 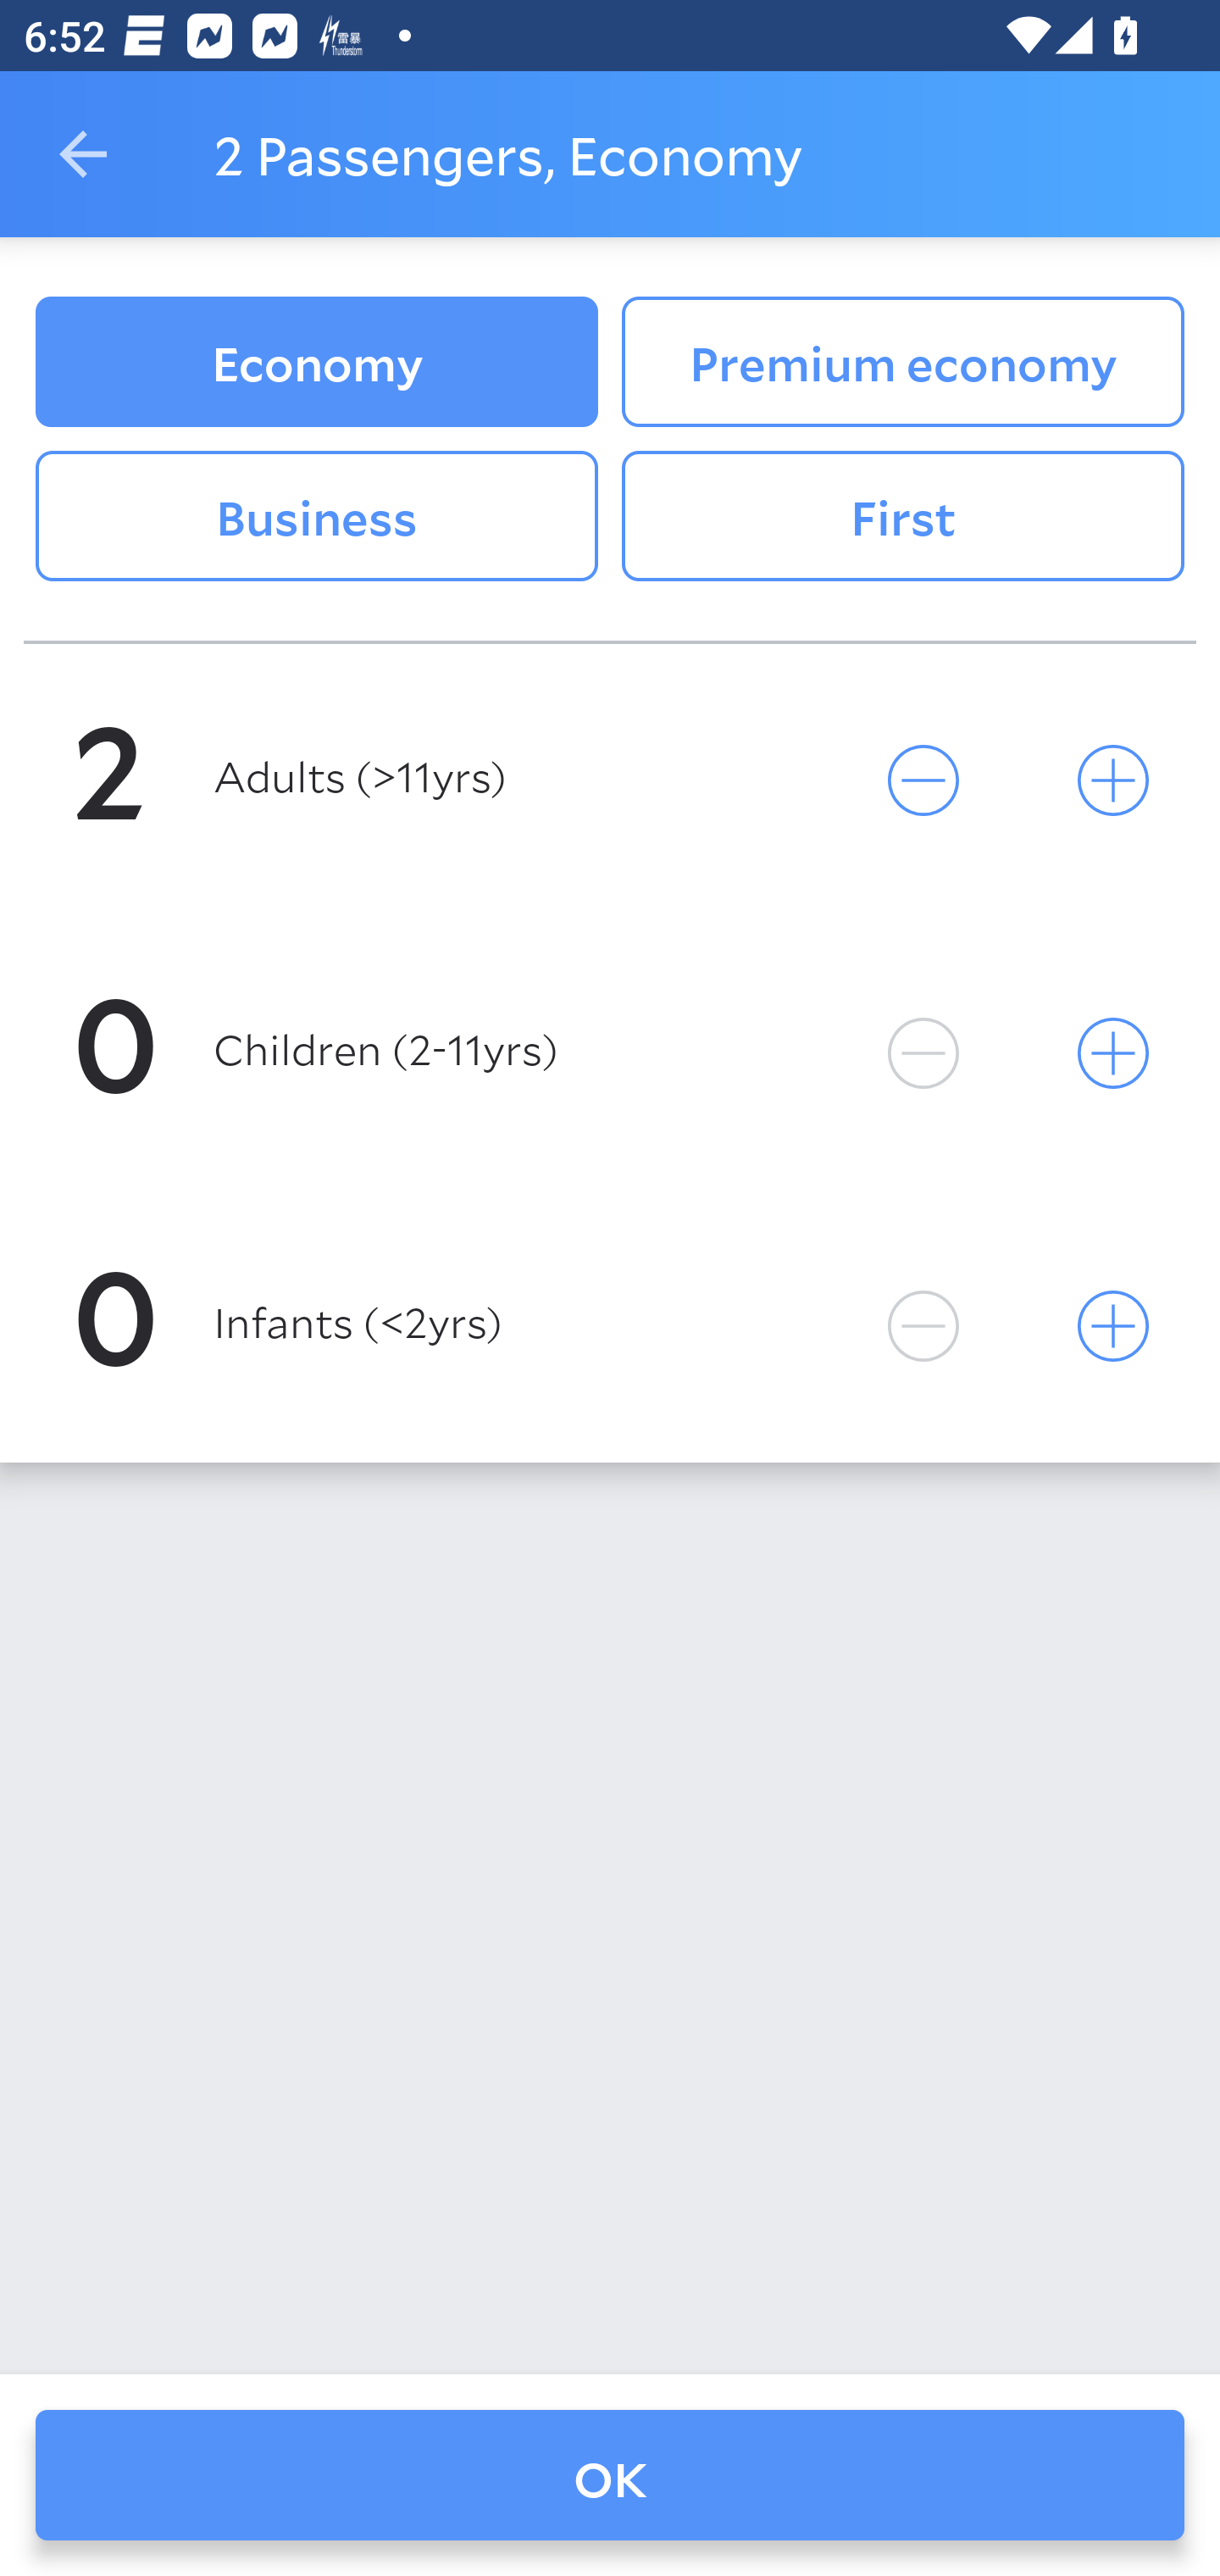 What do you see at coordinates (610, 2475) in the screenshot?
I see `OK` at bounding box center [610, 2475].